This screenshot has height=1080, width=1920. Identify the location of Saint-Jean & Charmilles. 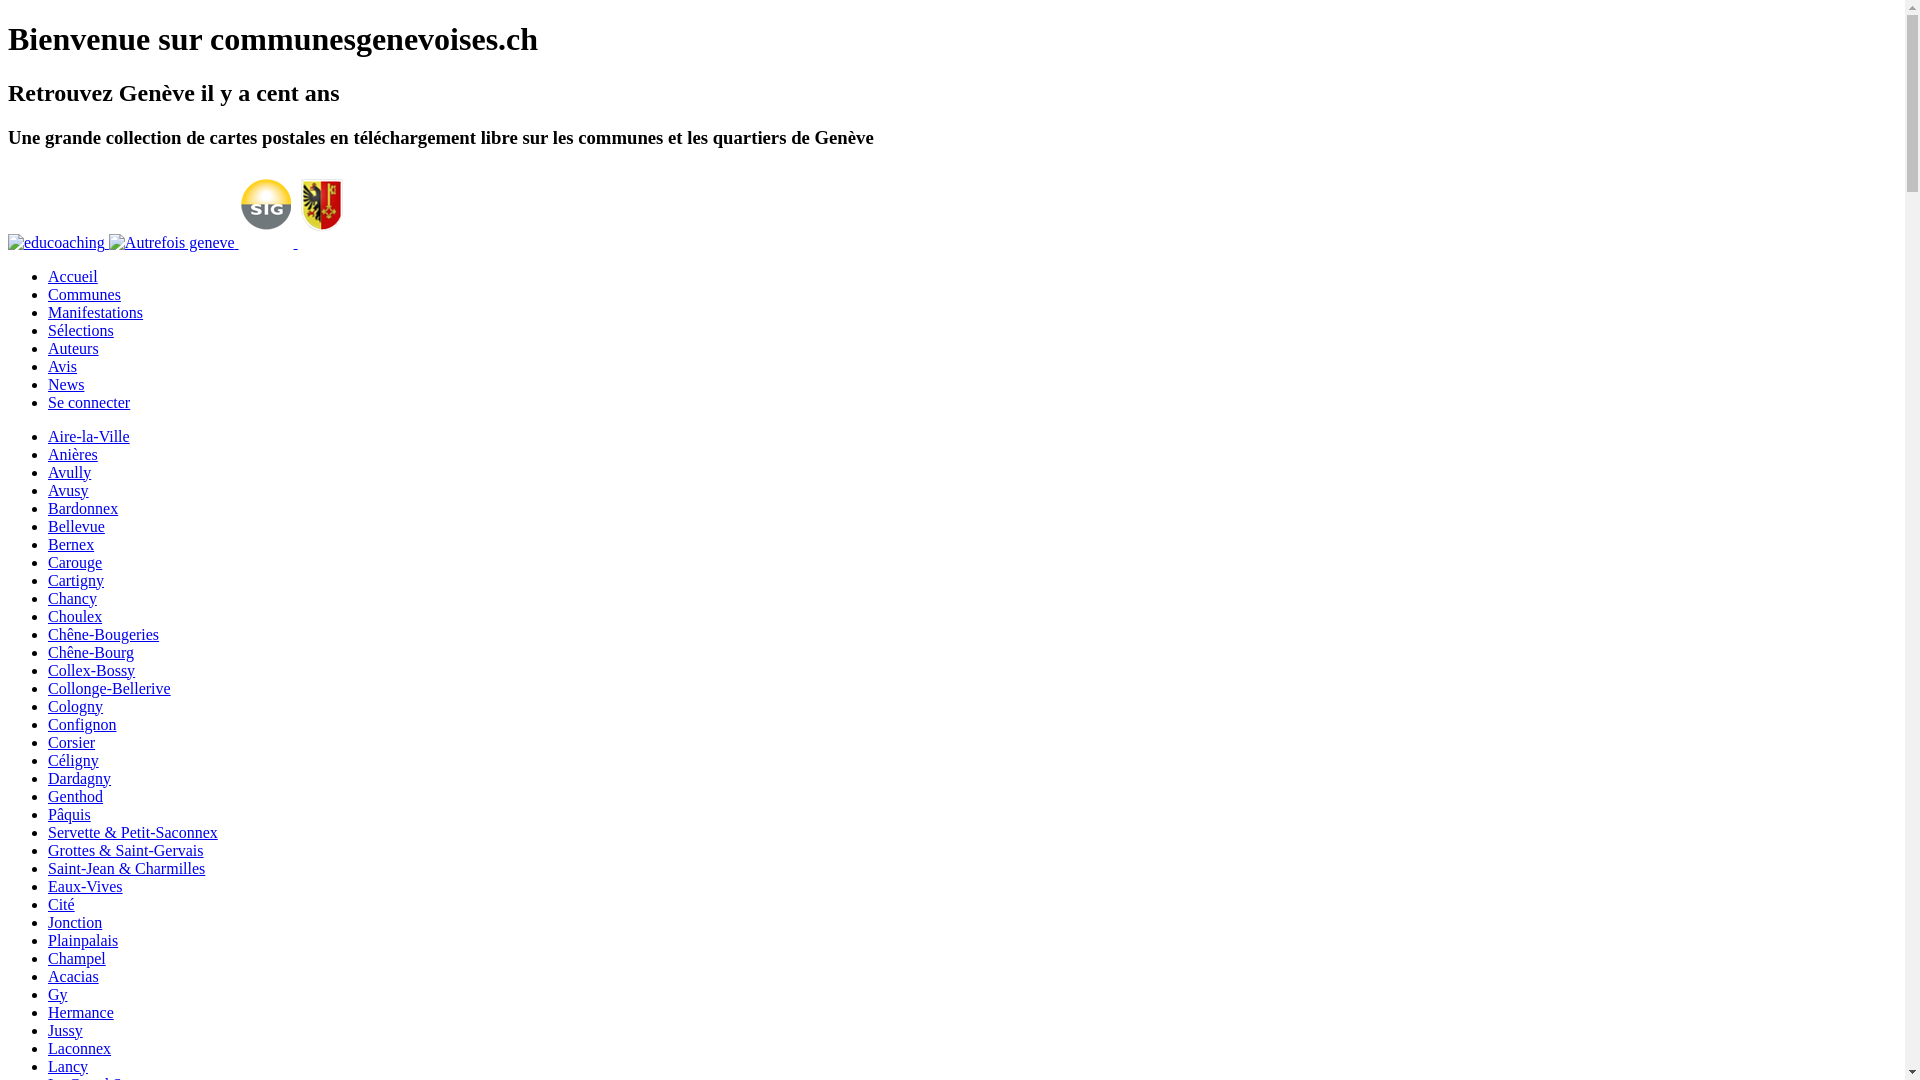
(126, 868).